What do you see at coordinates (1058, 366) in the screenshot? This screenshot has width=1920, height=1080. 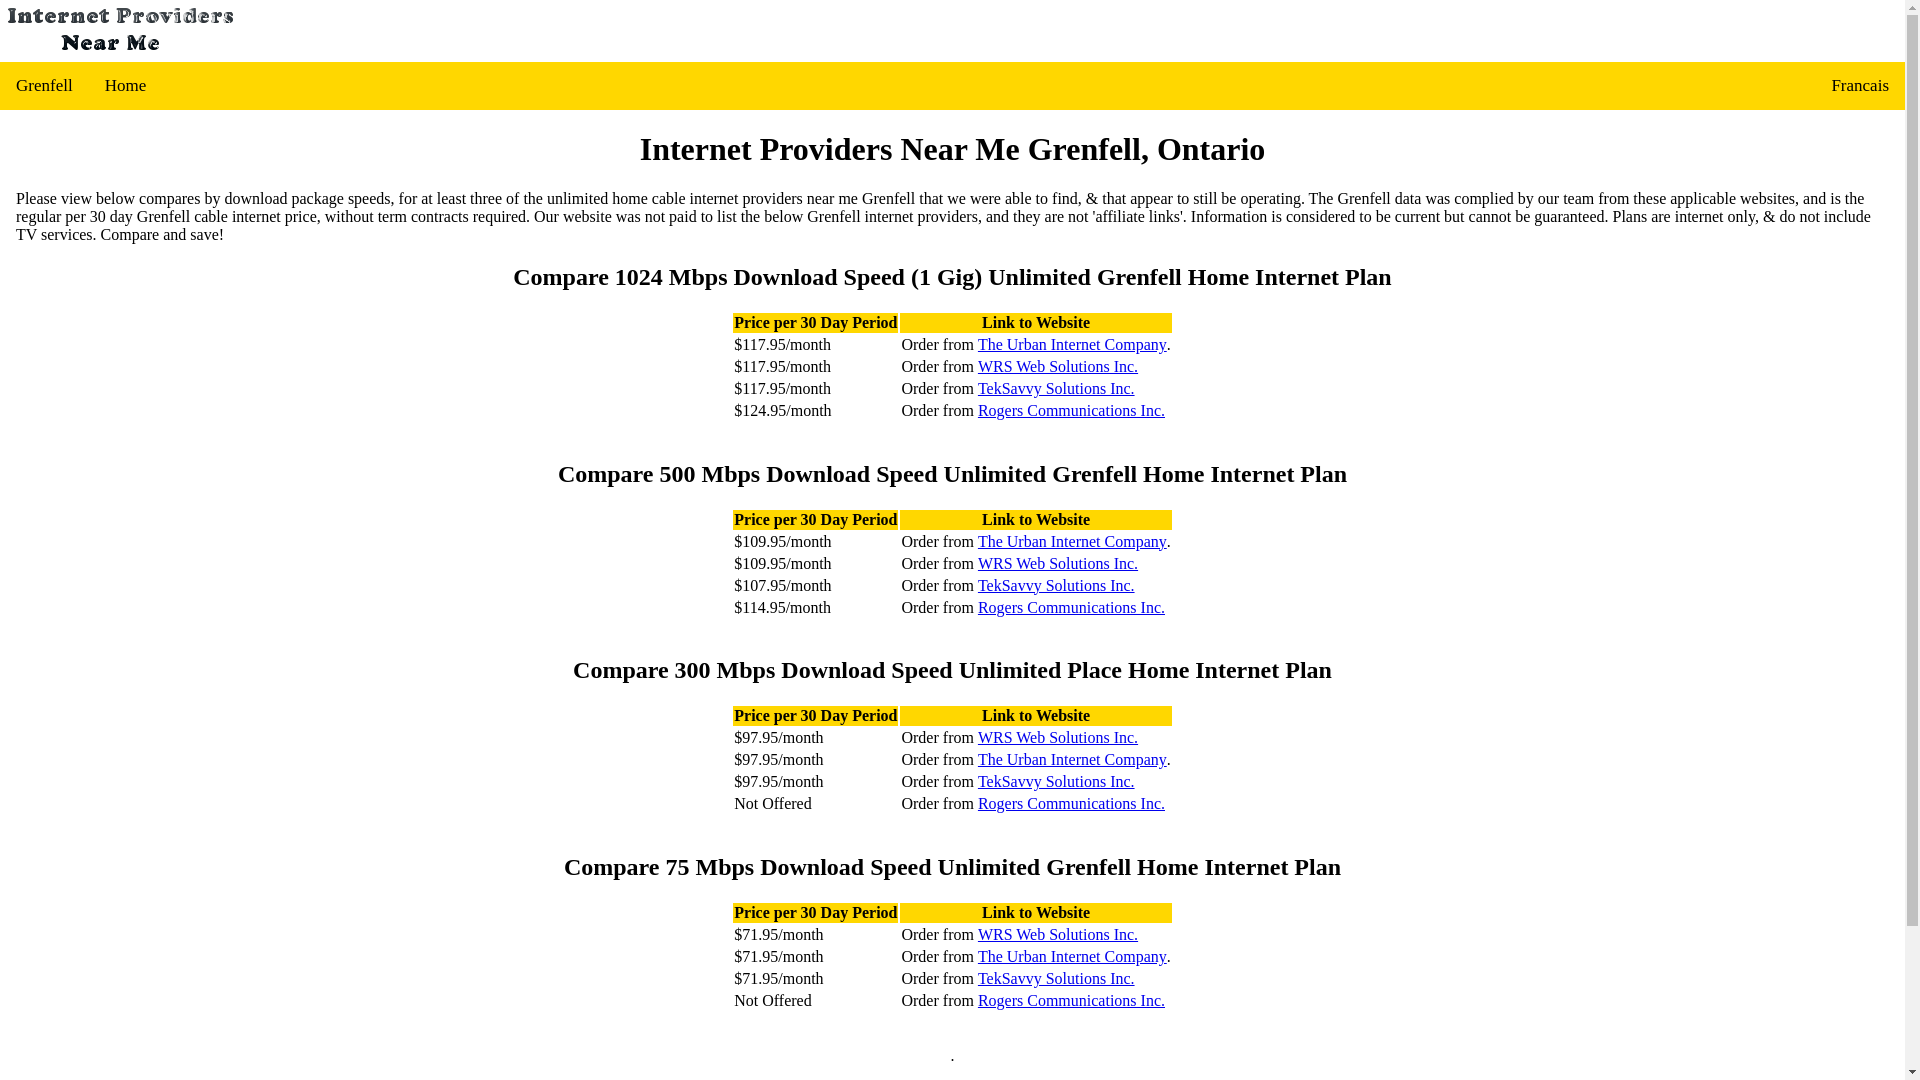 I see `WRS Web Solutions Inc.` at bounding box center [1058, 366].